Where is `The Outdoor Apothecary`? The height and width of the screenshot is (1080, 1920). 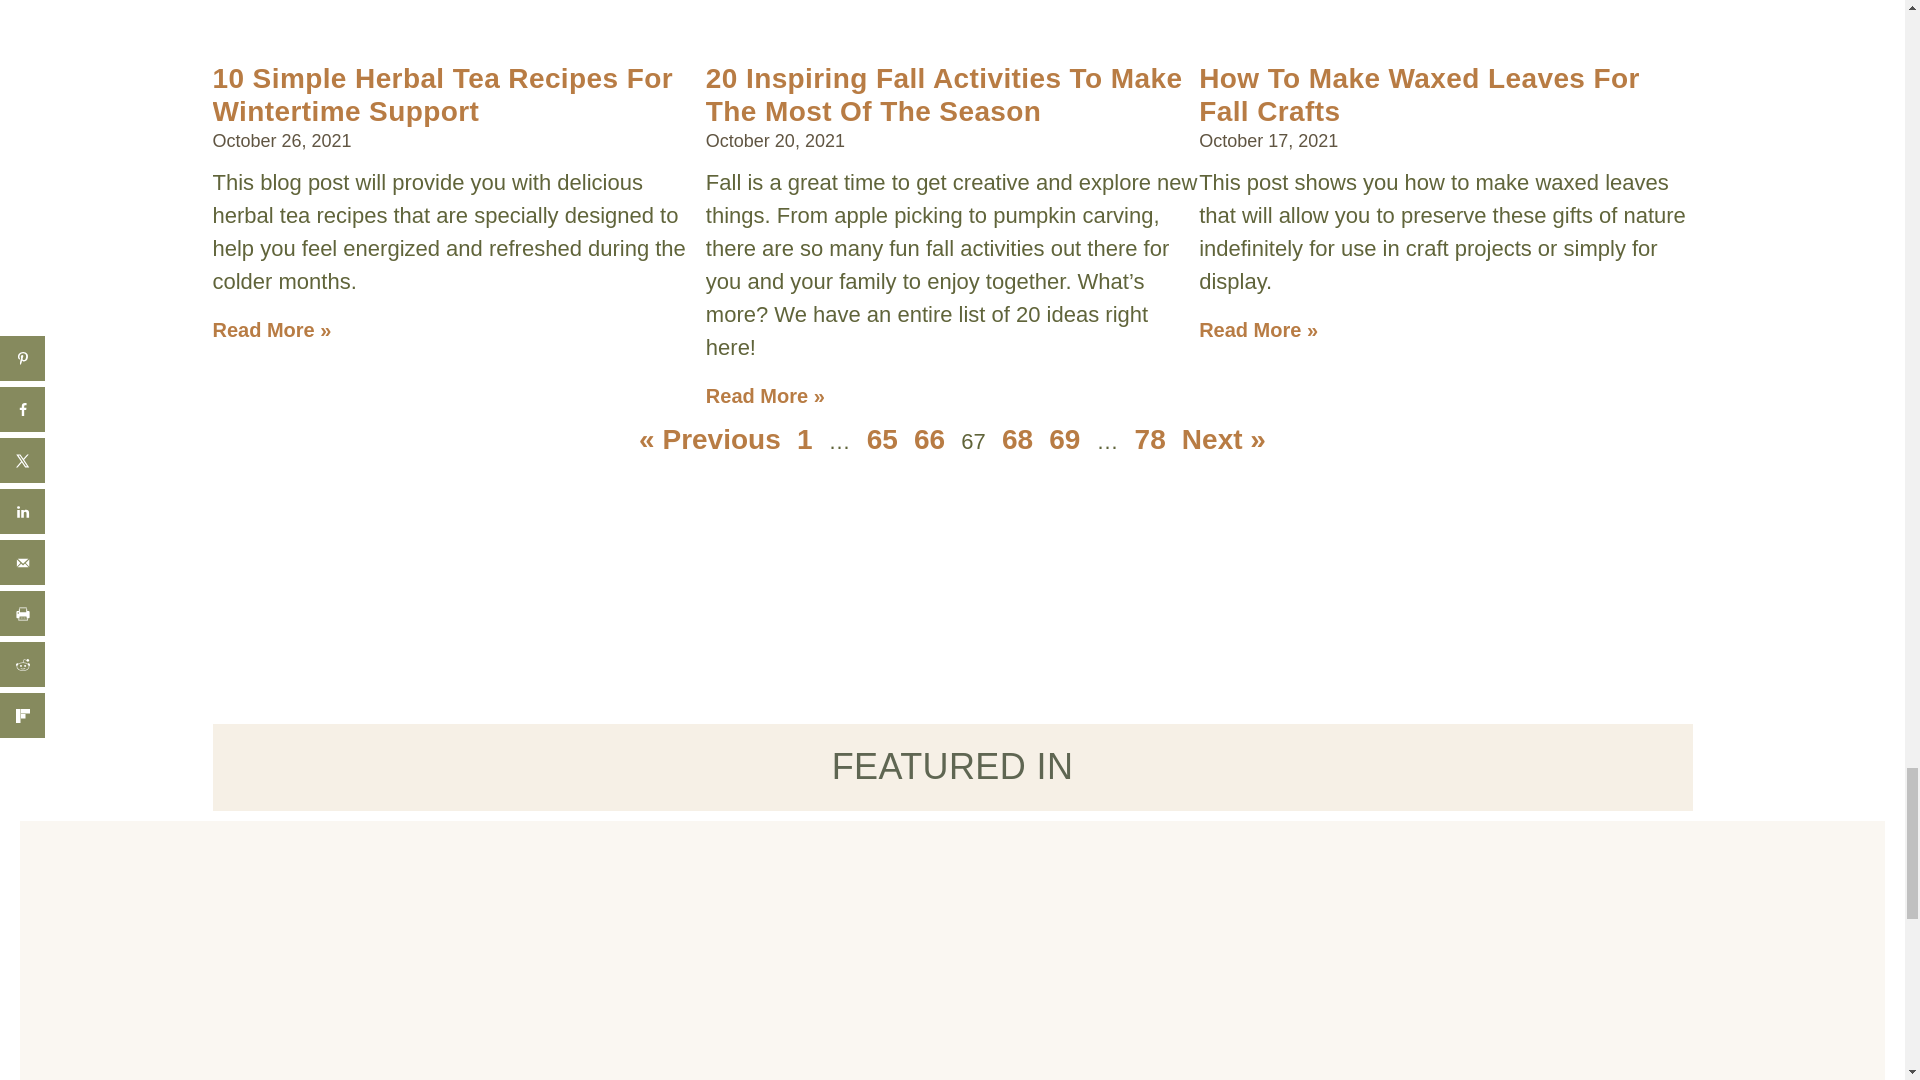 The Outdoor Apothecary is located at coordinates (1440, 62).